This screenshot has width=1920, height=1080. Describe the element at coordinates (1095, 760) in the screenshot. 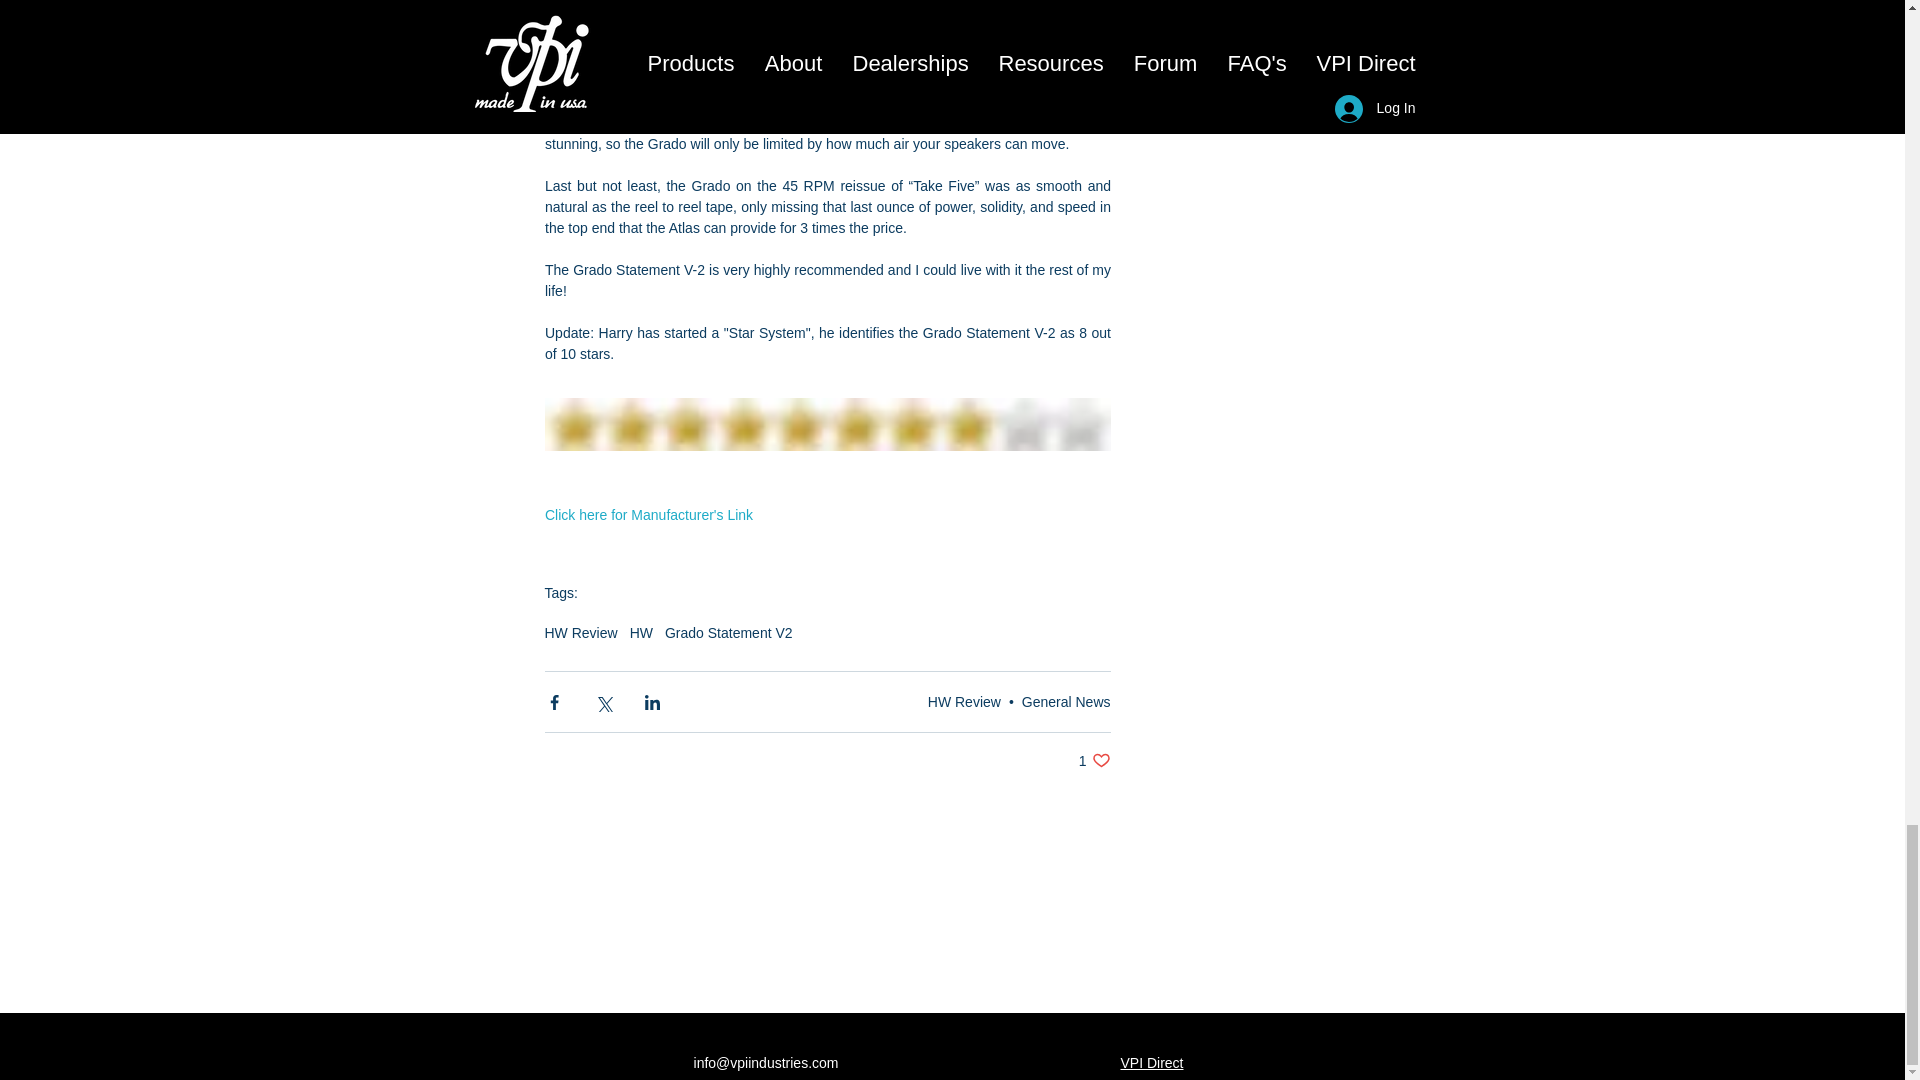

I see `HW Review` at that location.